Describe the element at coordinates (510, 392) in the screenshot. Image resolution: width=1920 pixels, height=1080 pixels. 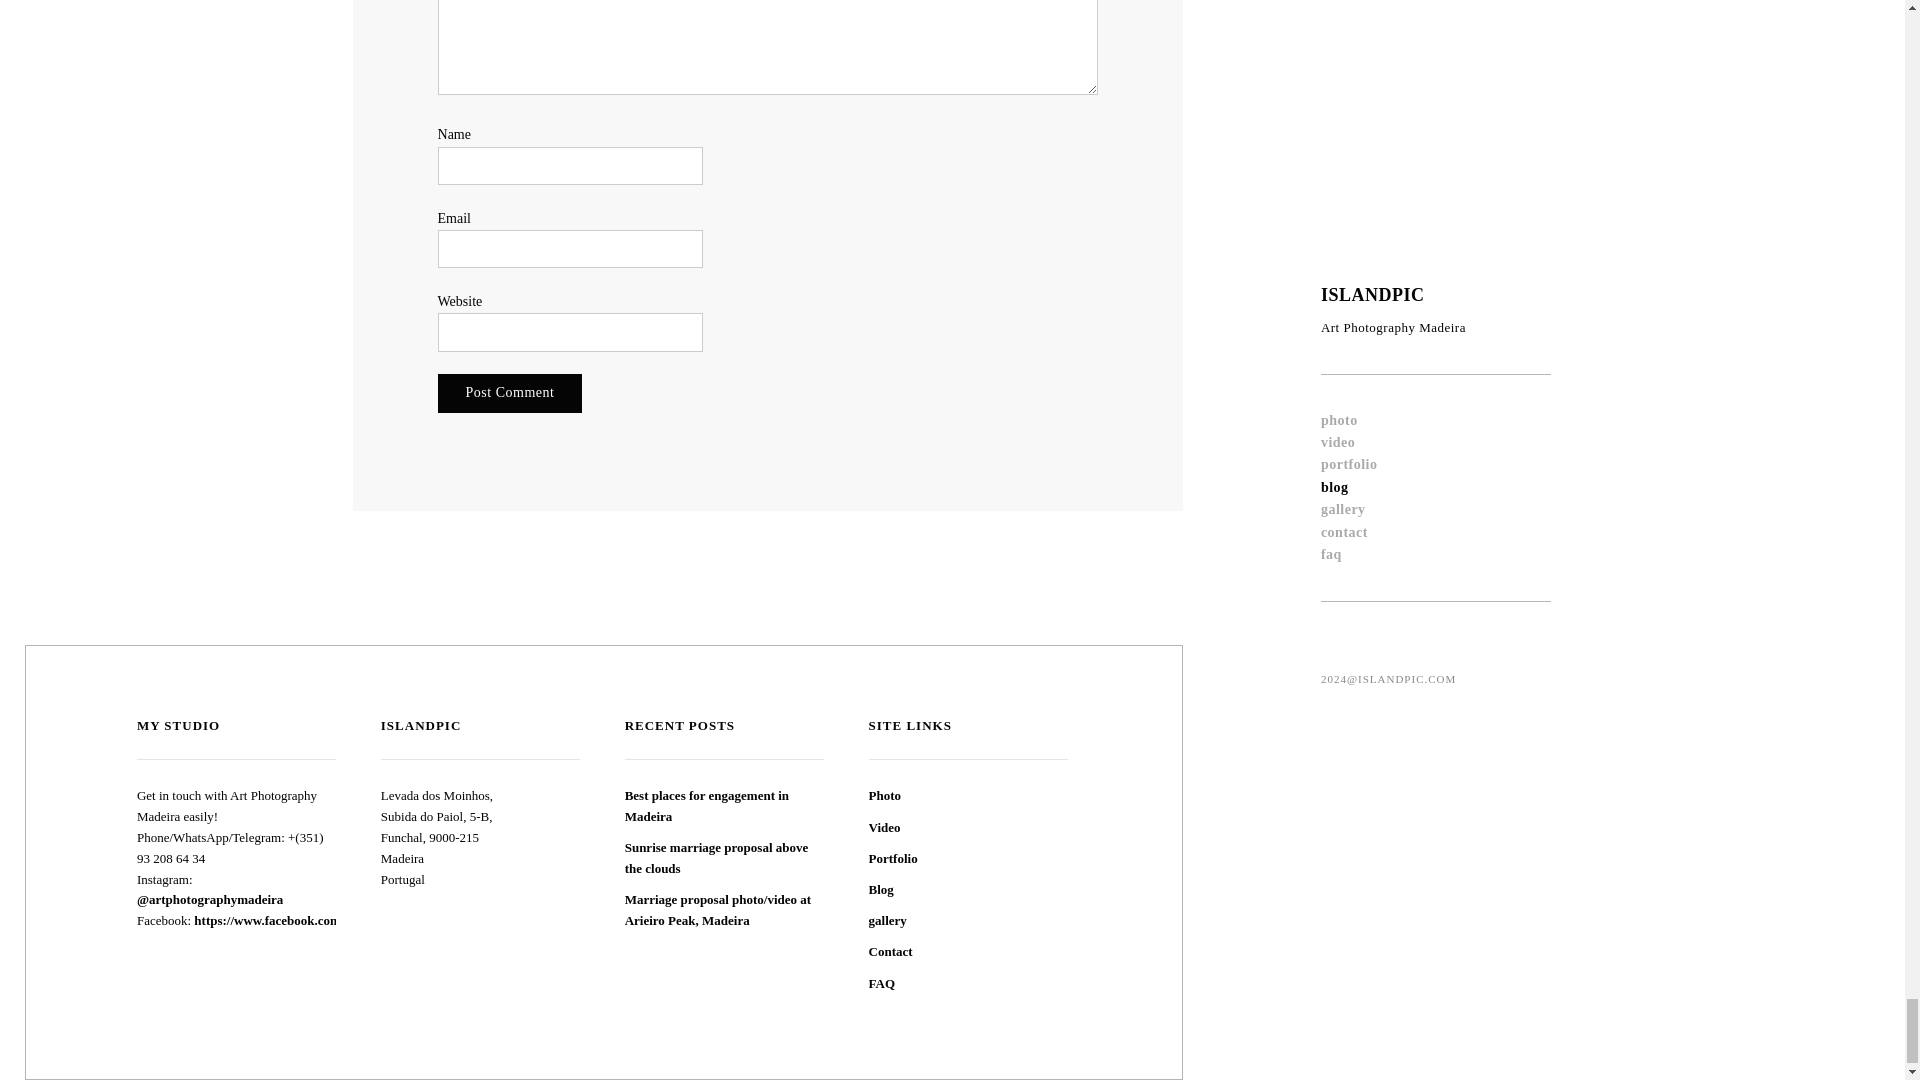
I see `Post Comment` at that location.